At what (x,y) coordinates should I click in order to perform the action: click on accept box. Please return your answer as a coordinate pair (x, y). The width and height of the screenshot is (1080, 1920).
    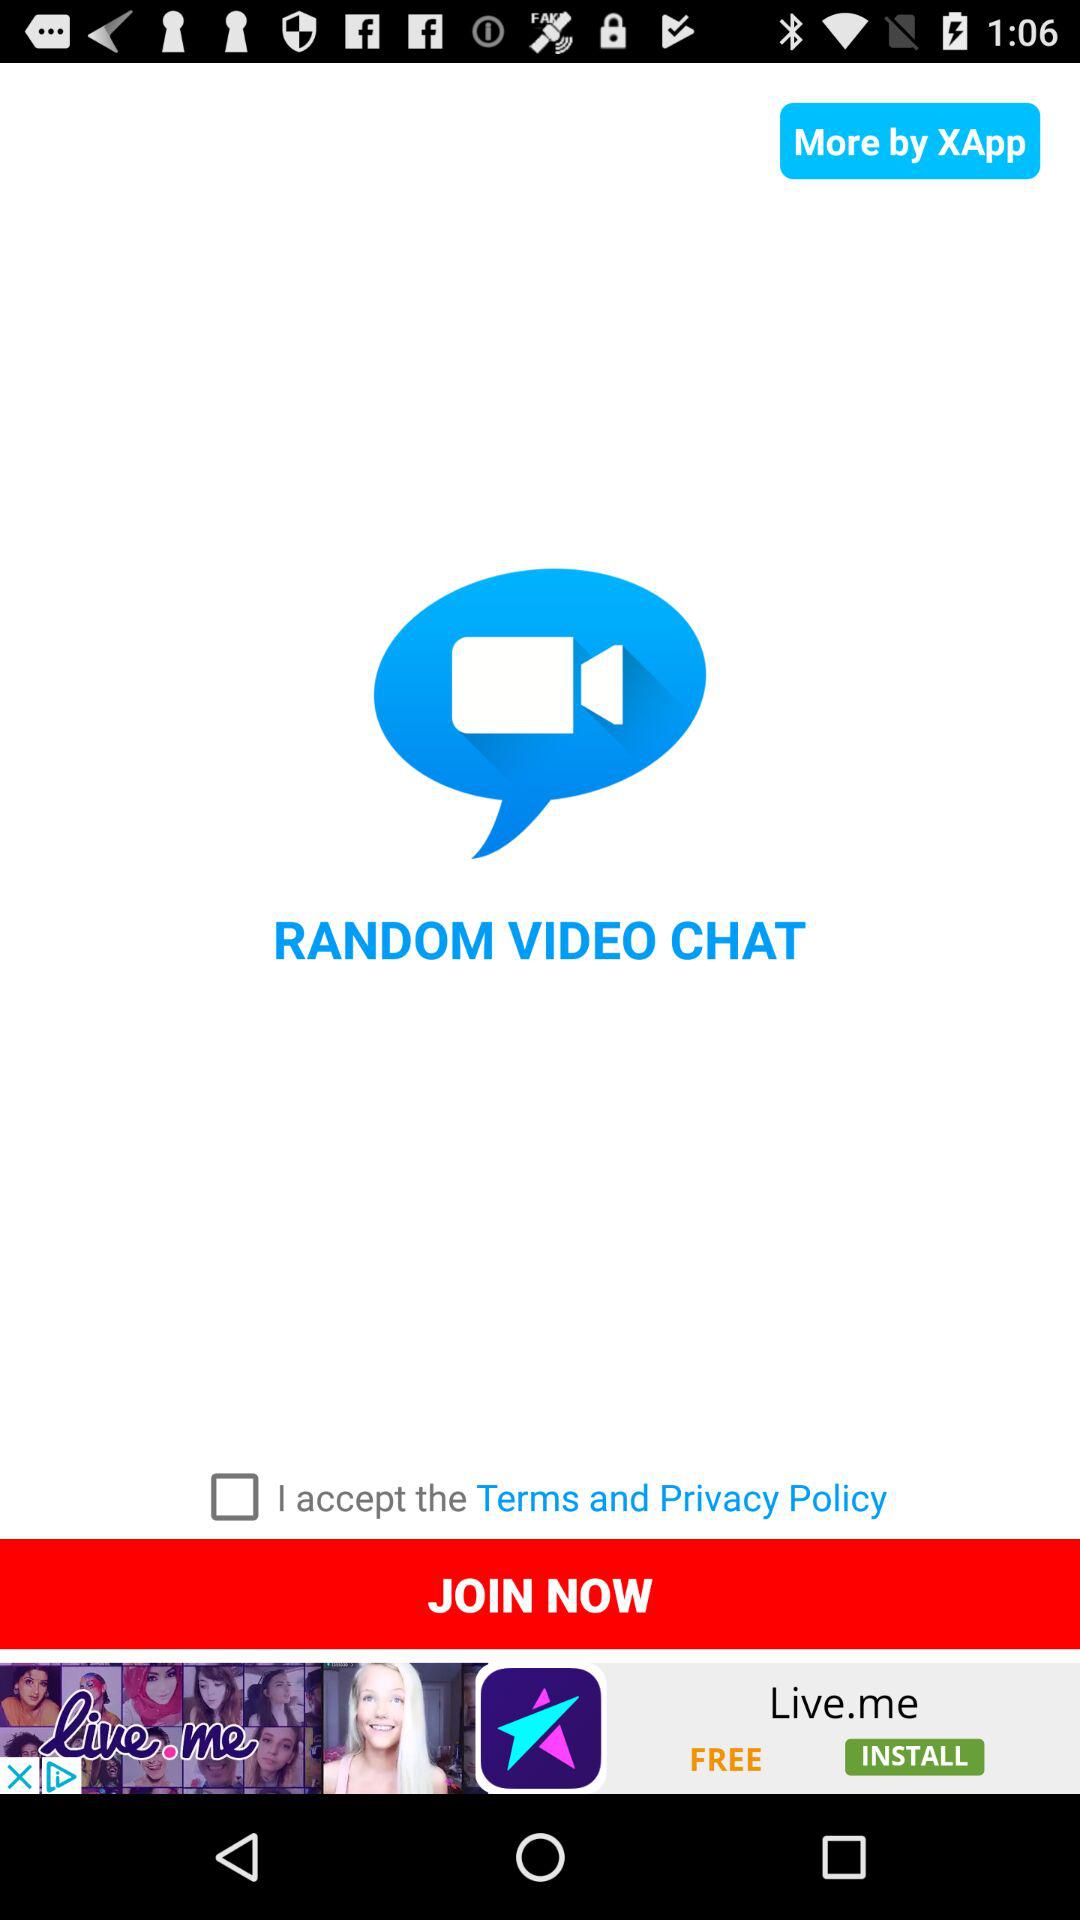
    Looking at the image, I should click on (234, 1497).